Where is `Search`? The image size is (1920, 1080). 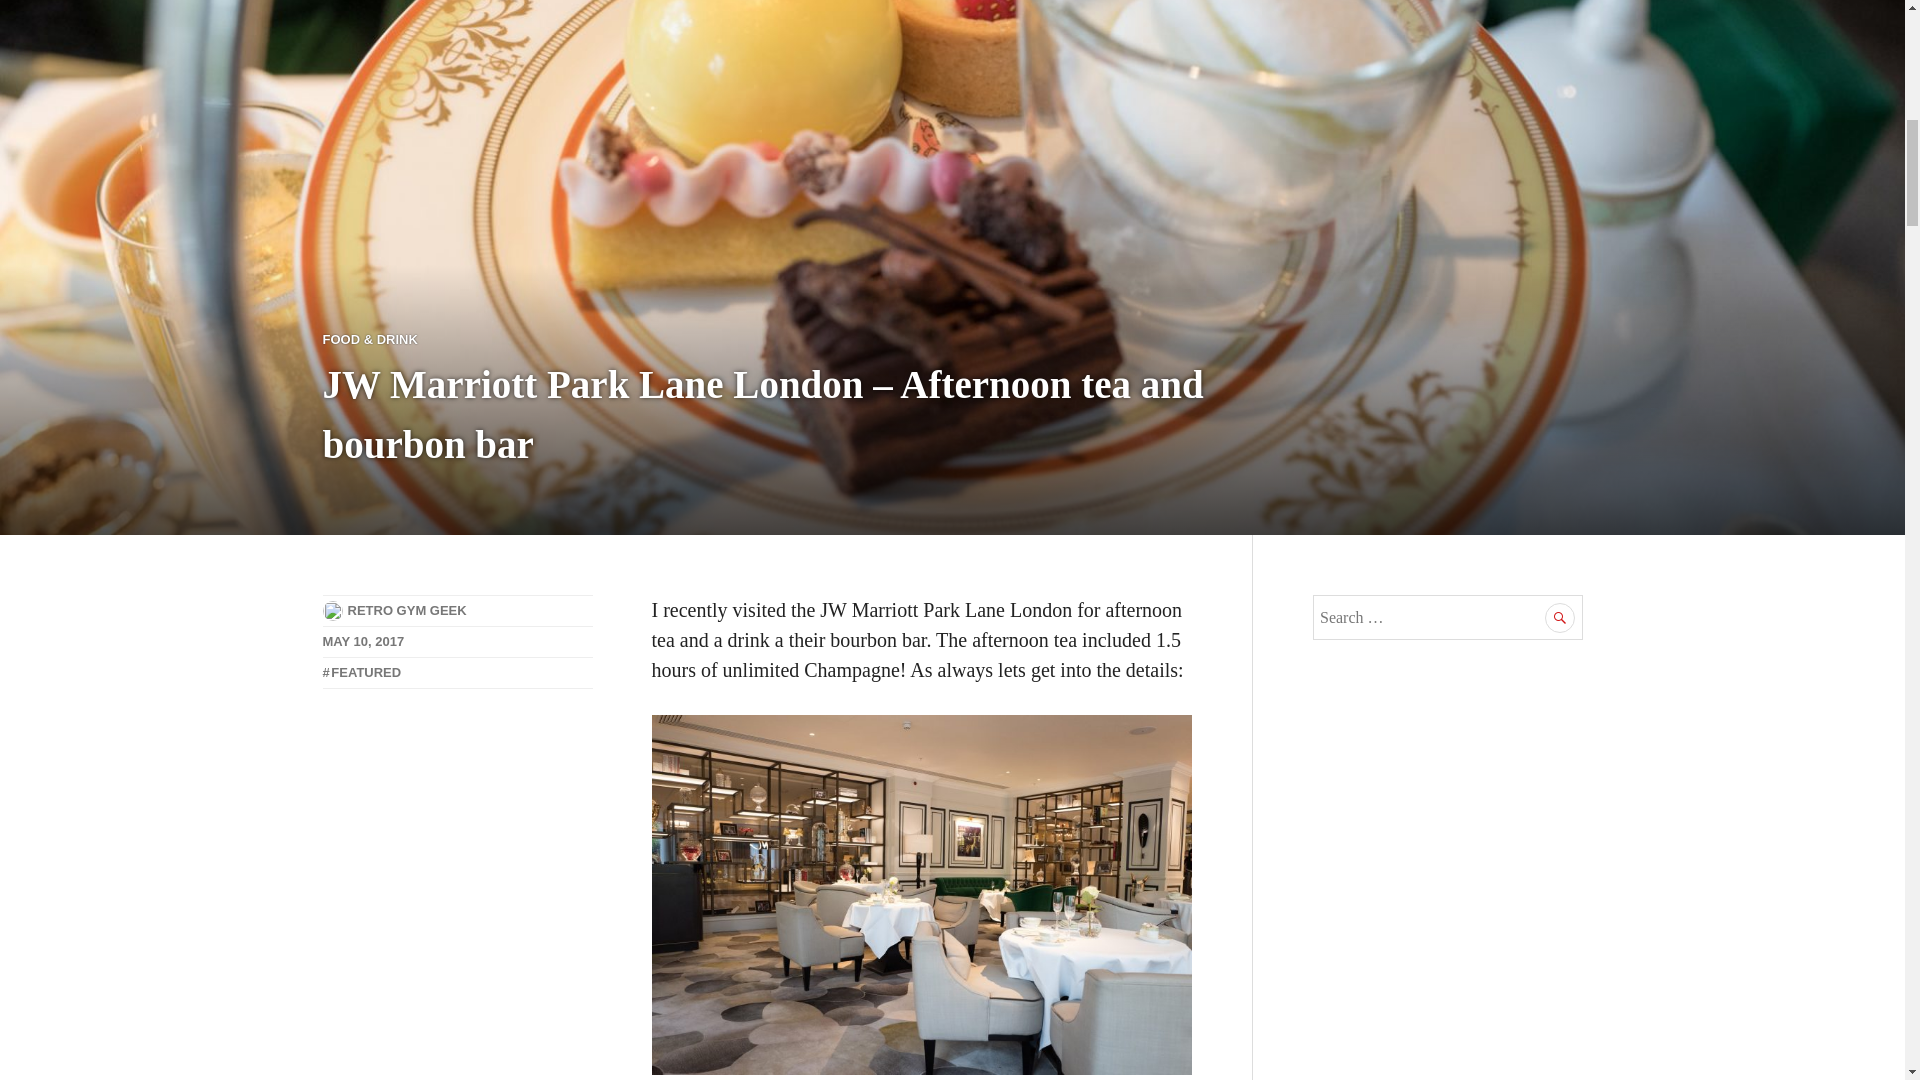 Search is located at coordinates (1560, 617).